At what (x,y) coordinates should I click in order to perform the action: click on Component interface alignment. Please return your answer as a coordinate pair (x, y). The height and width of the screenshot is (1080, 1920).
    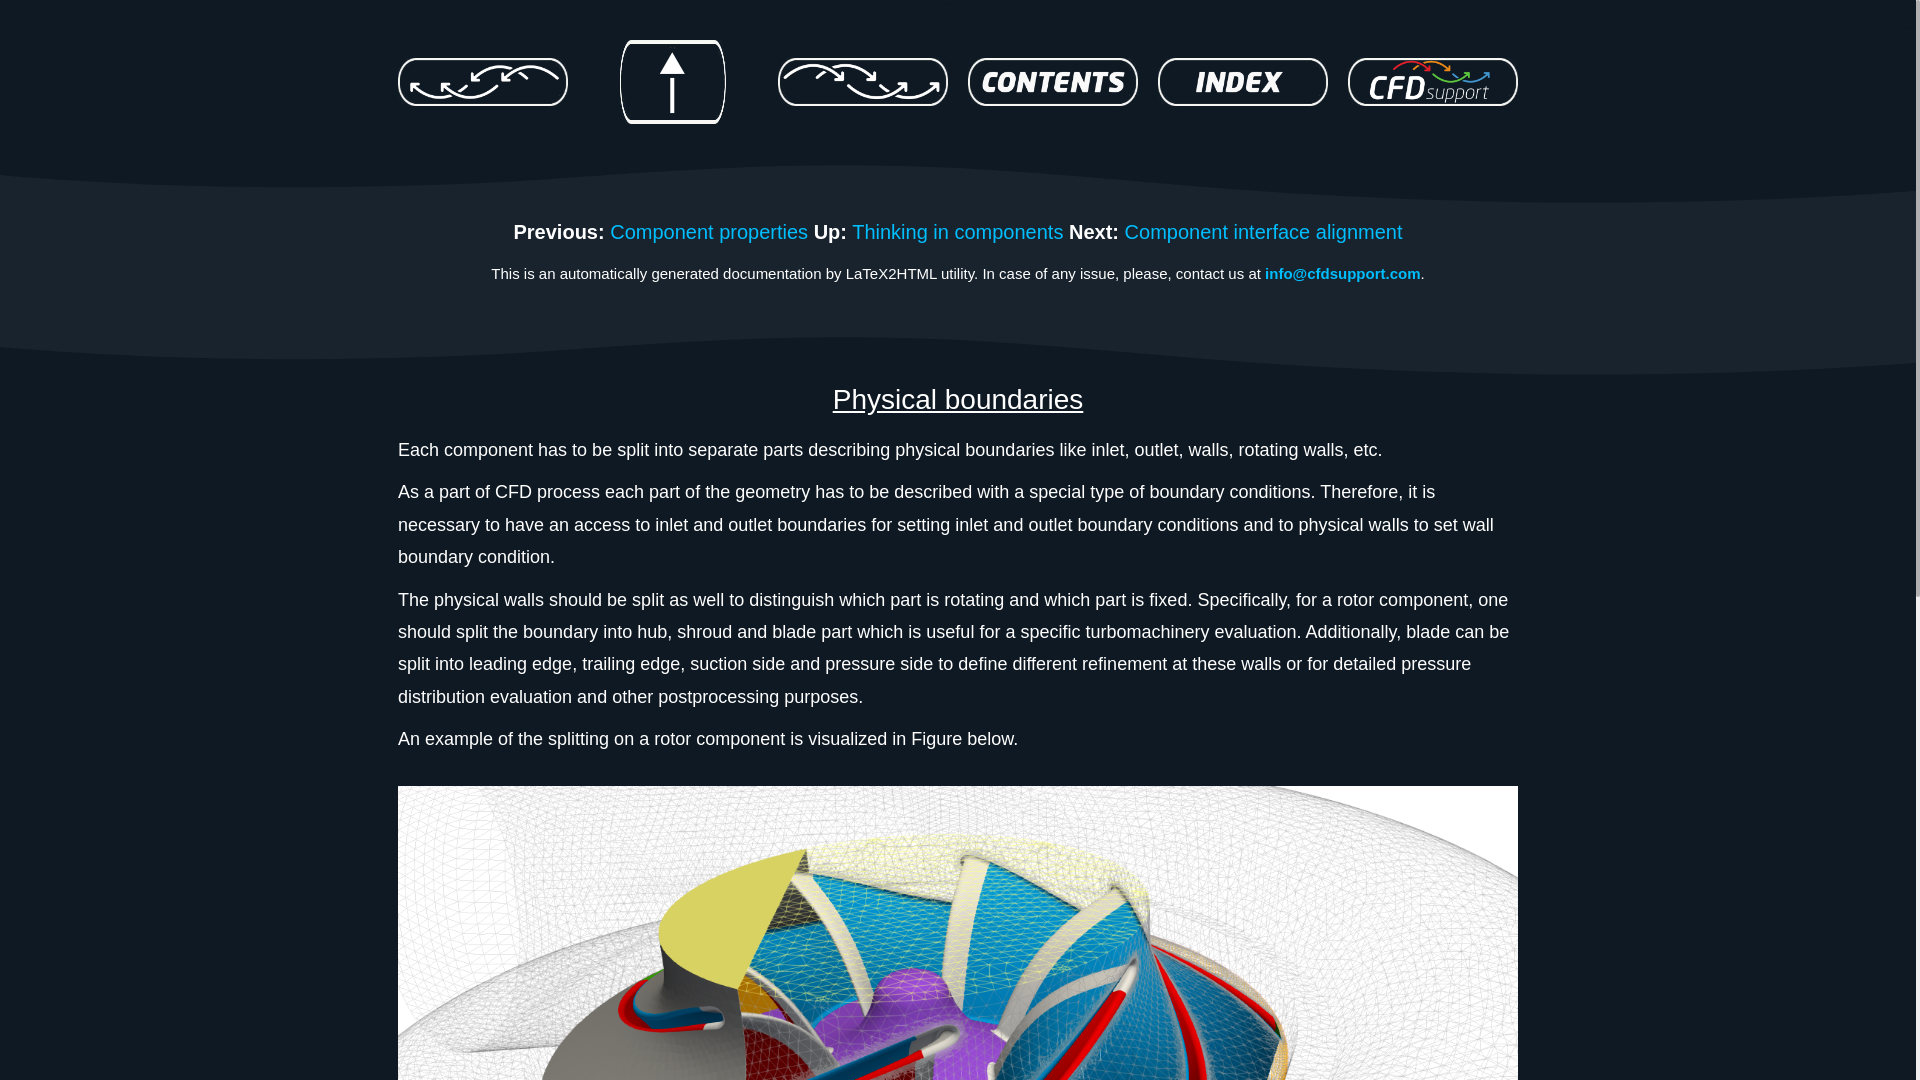
    Looking at the image, I should click on (1264, 232).